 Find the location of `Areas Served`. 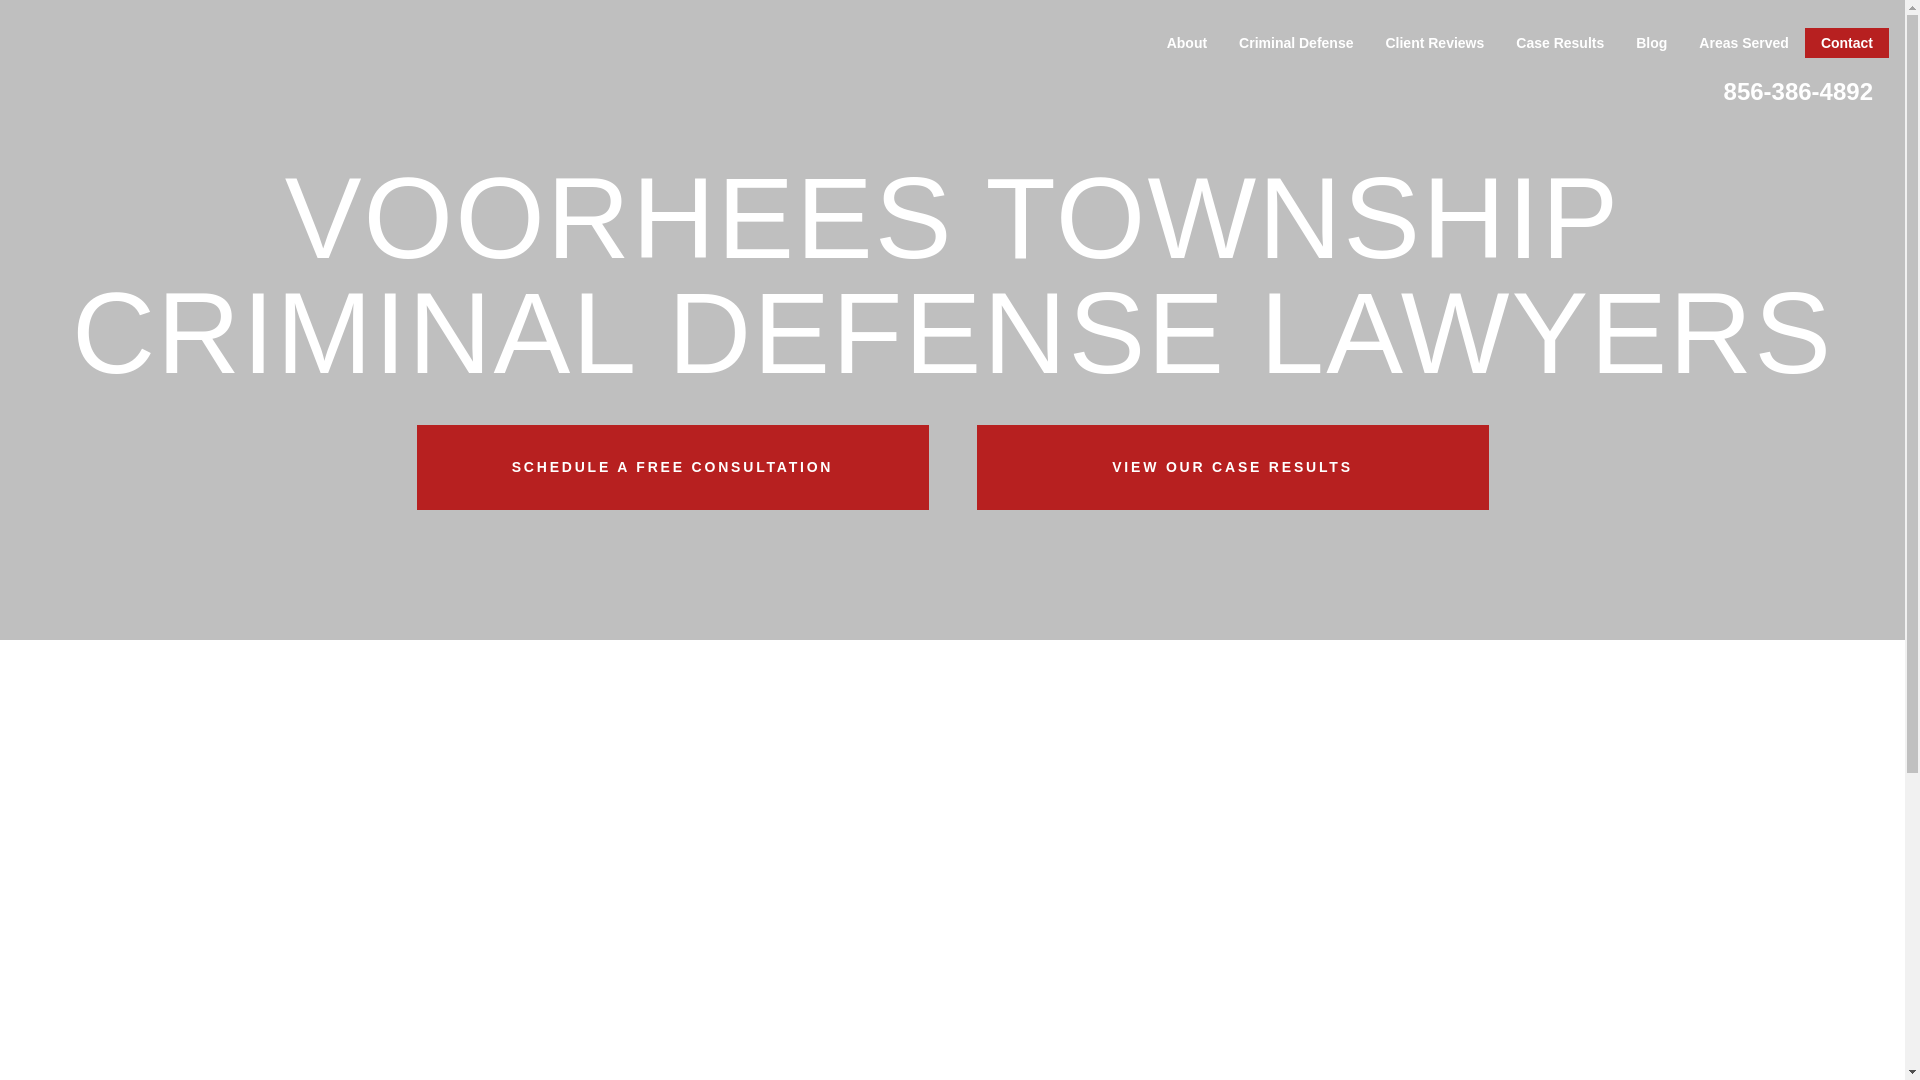

Areas Served is located at coordinates (1744, 43).